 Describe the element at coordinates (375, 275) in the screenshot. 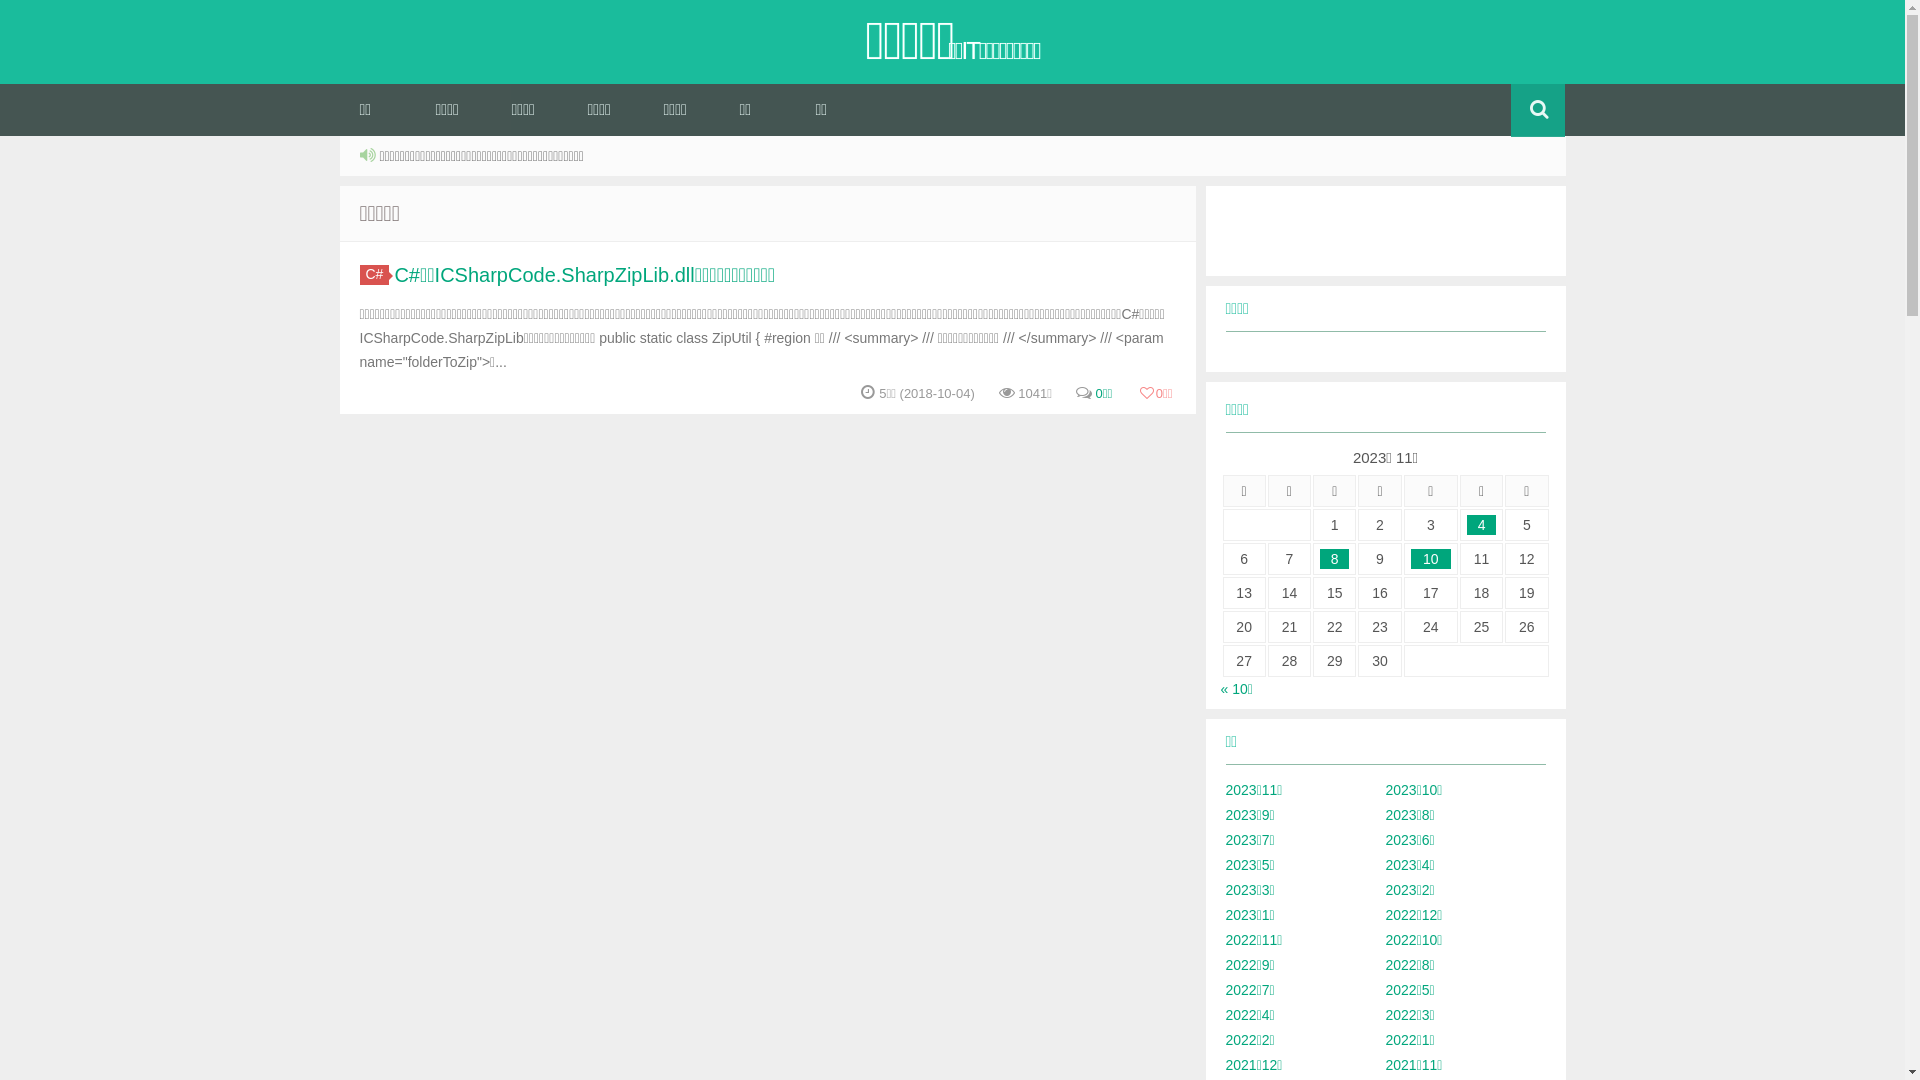

I see `C#` at that location.